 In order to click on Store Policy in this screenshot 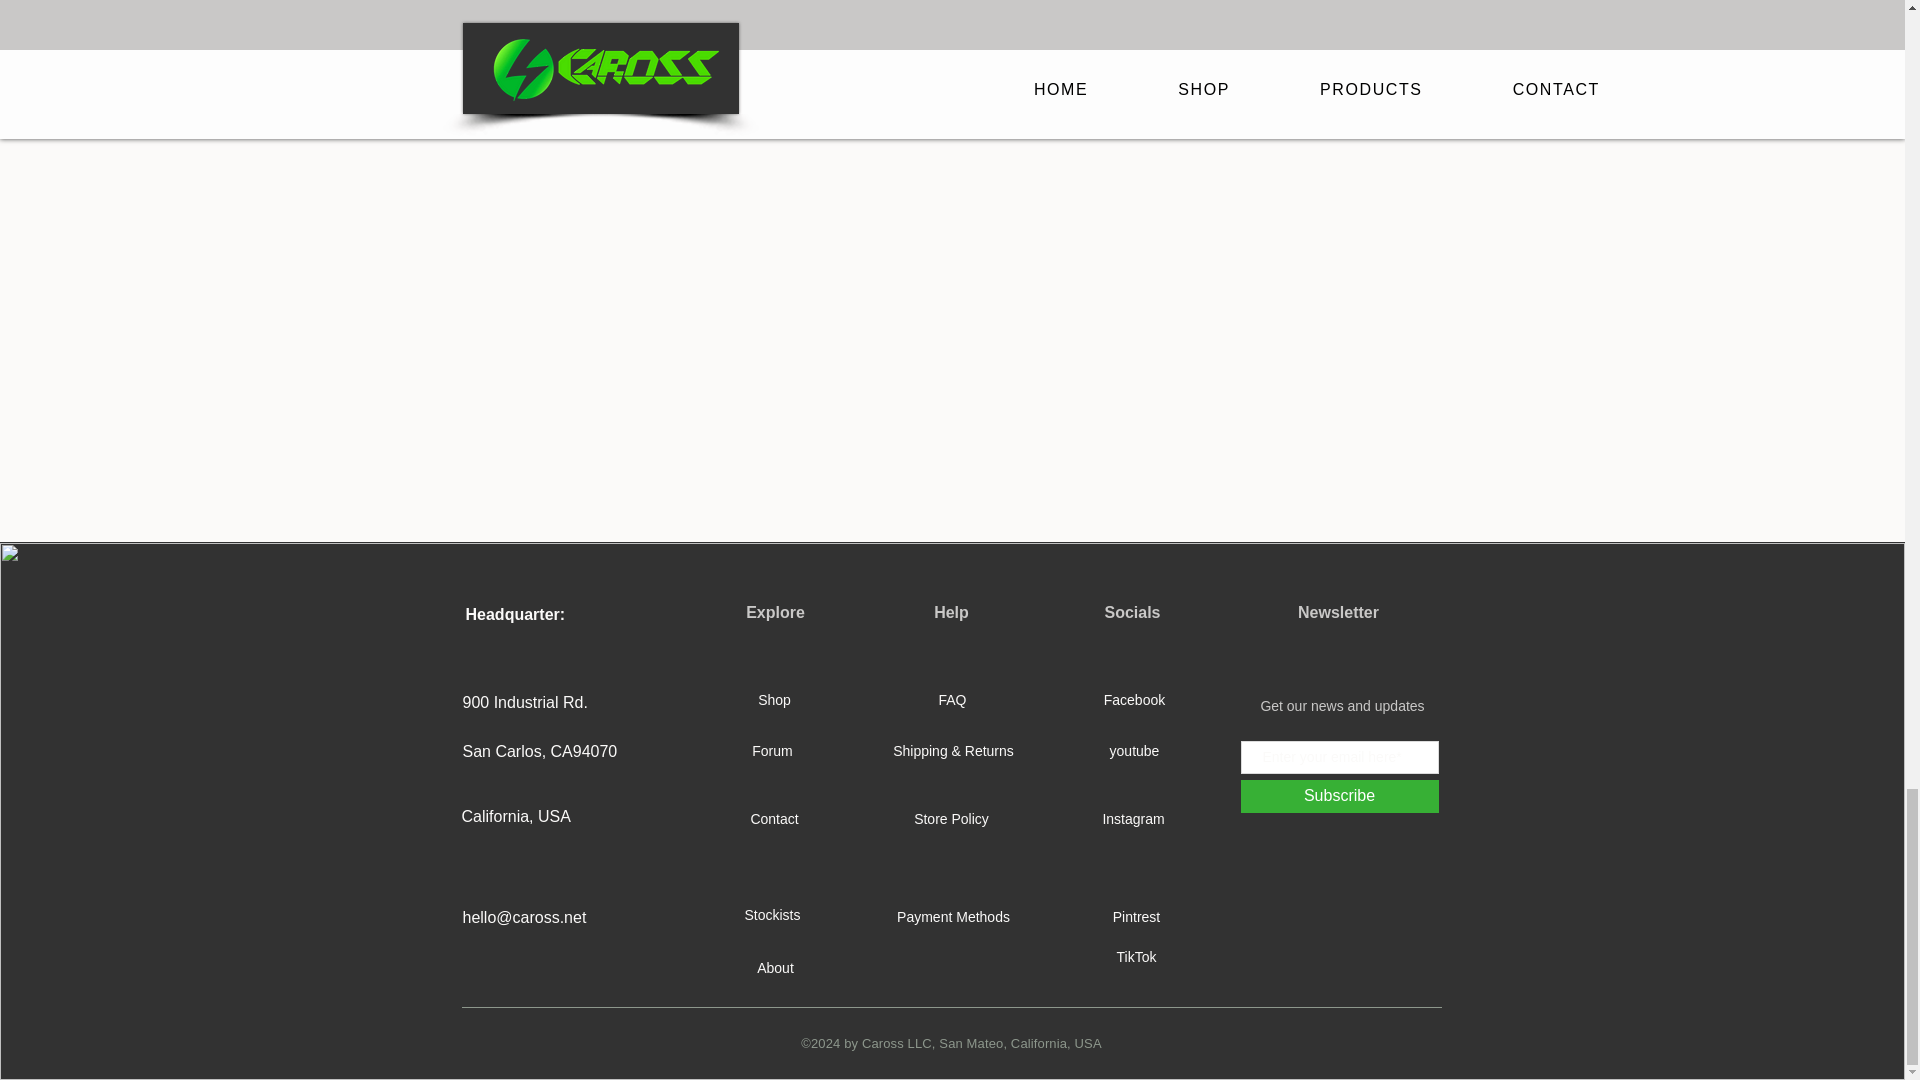, I will do `click(950, 819)`.